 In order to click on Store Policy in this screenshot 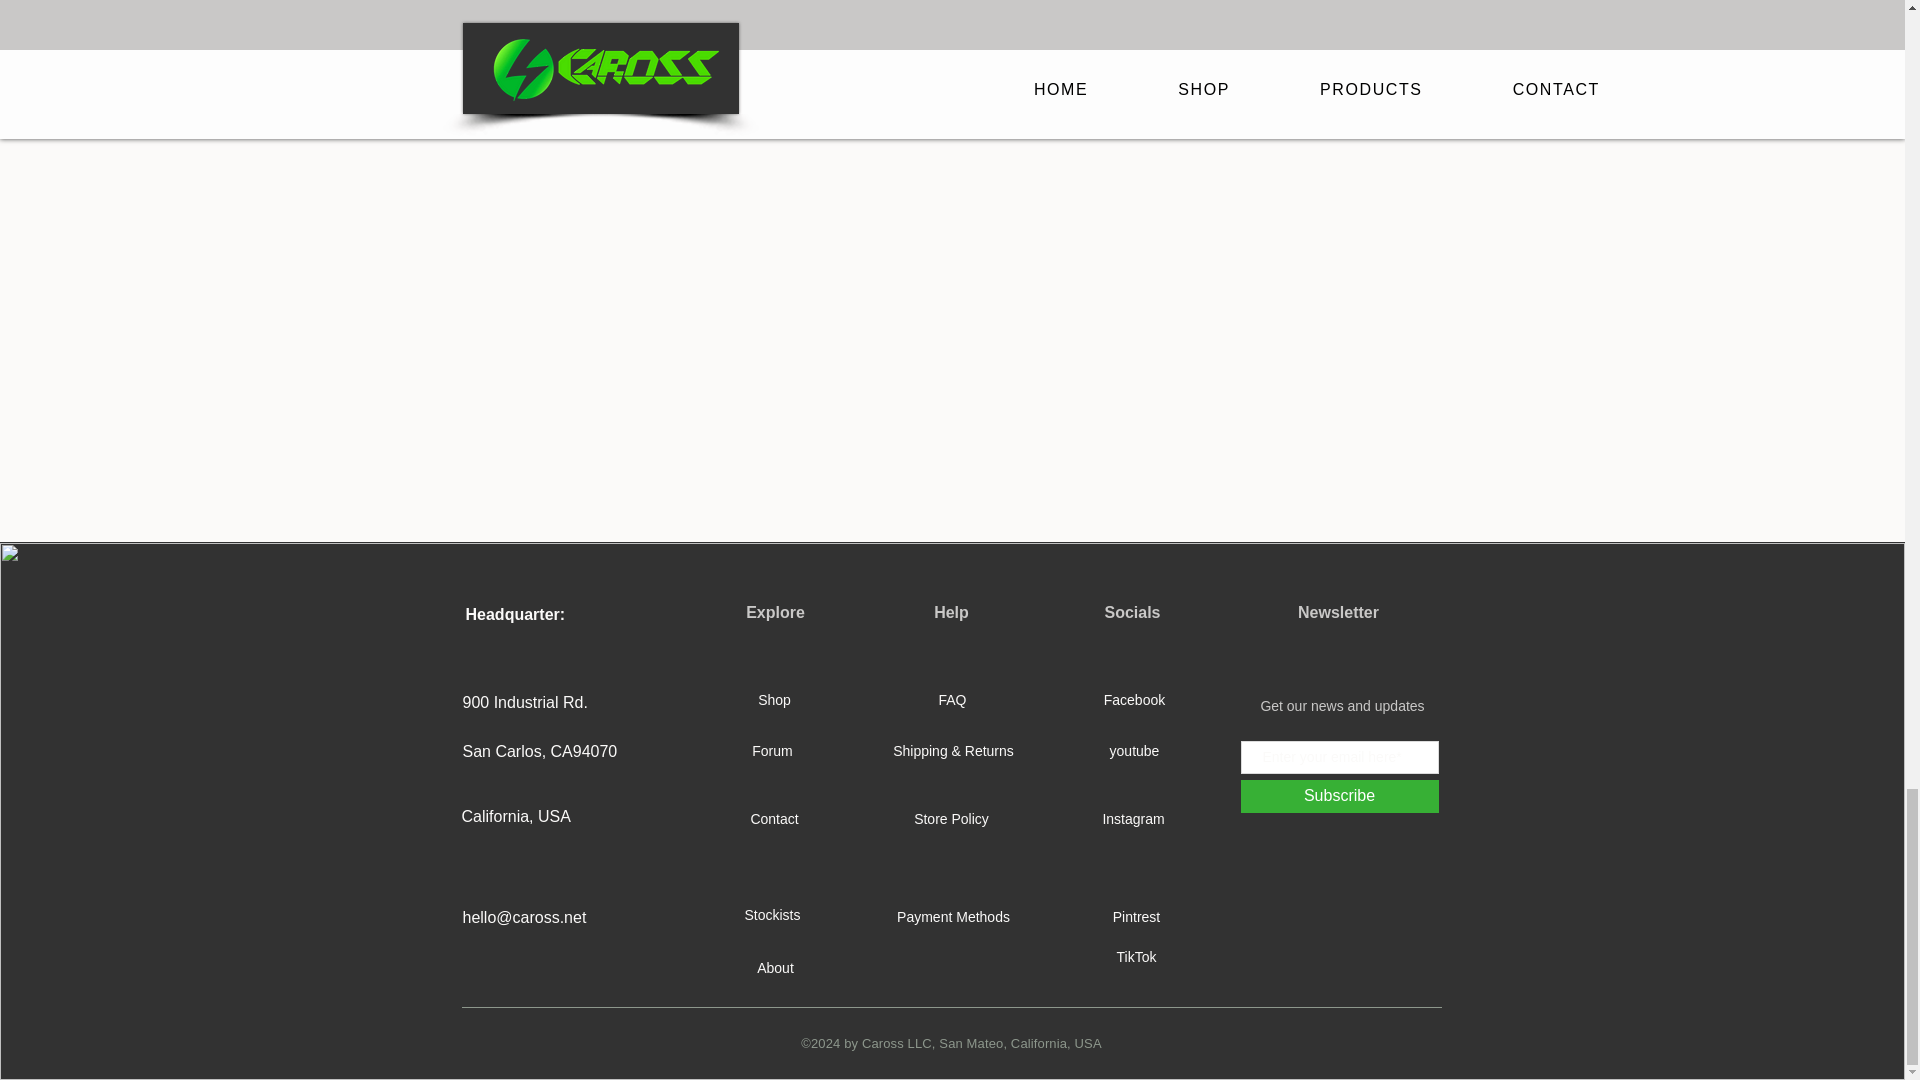, I will do `click(950, 819)`.